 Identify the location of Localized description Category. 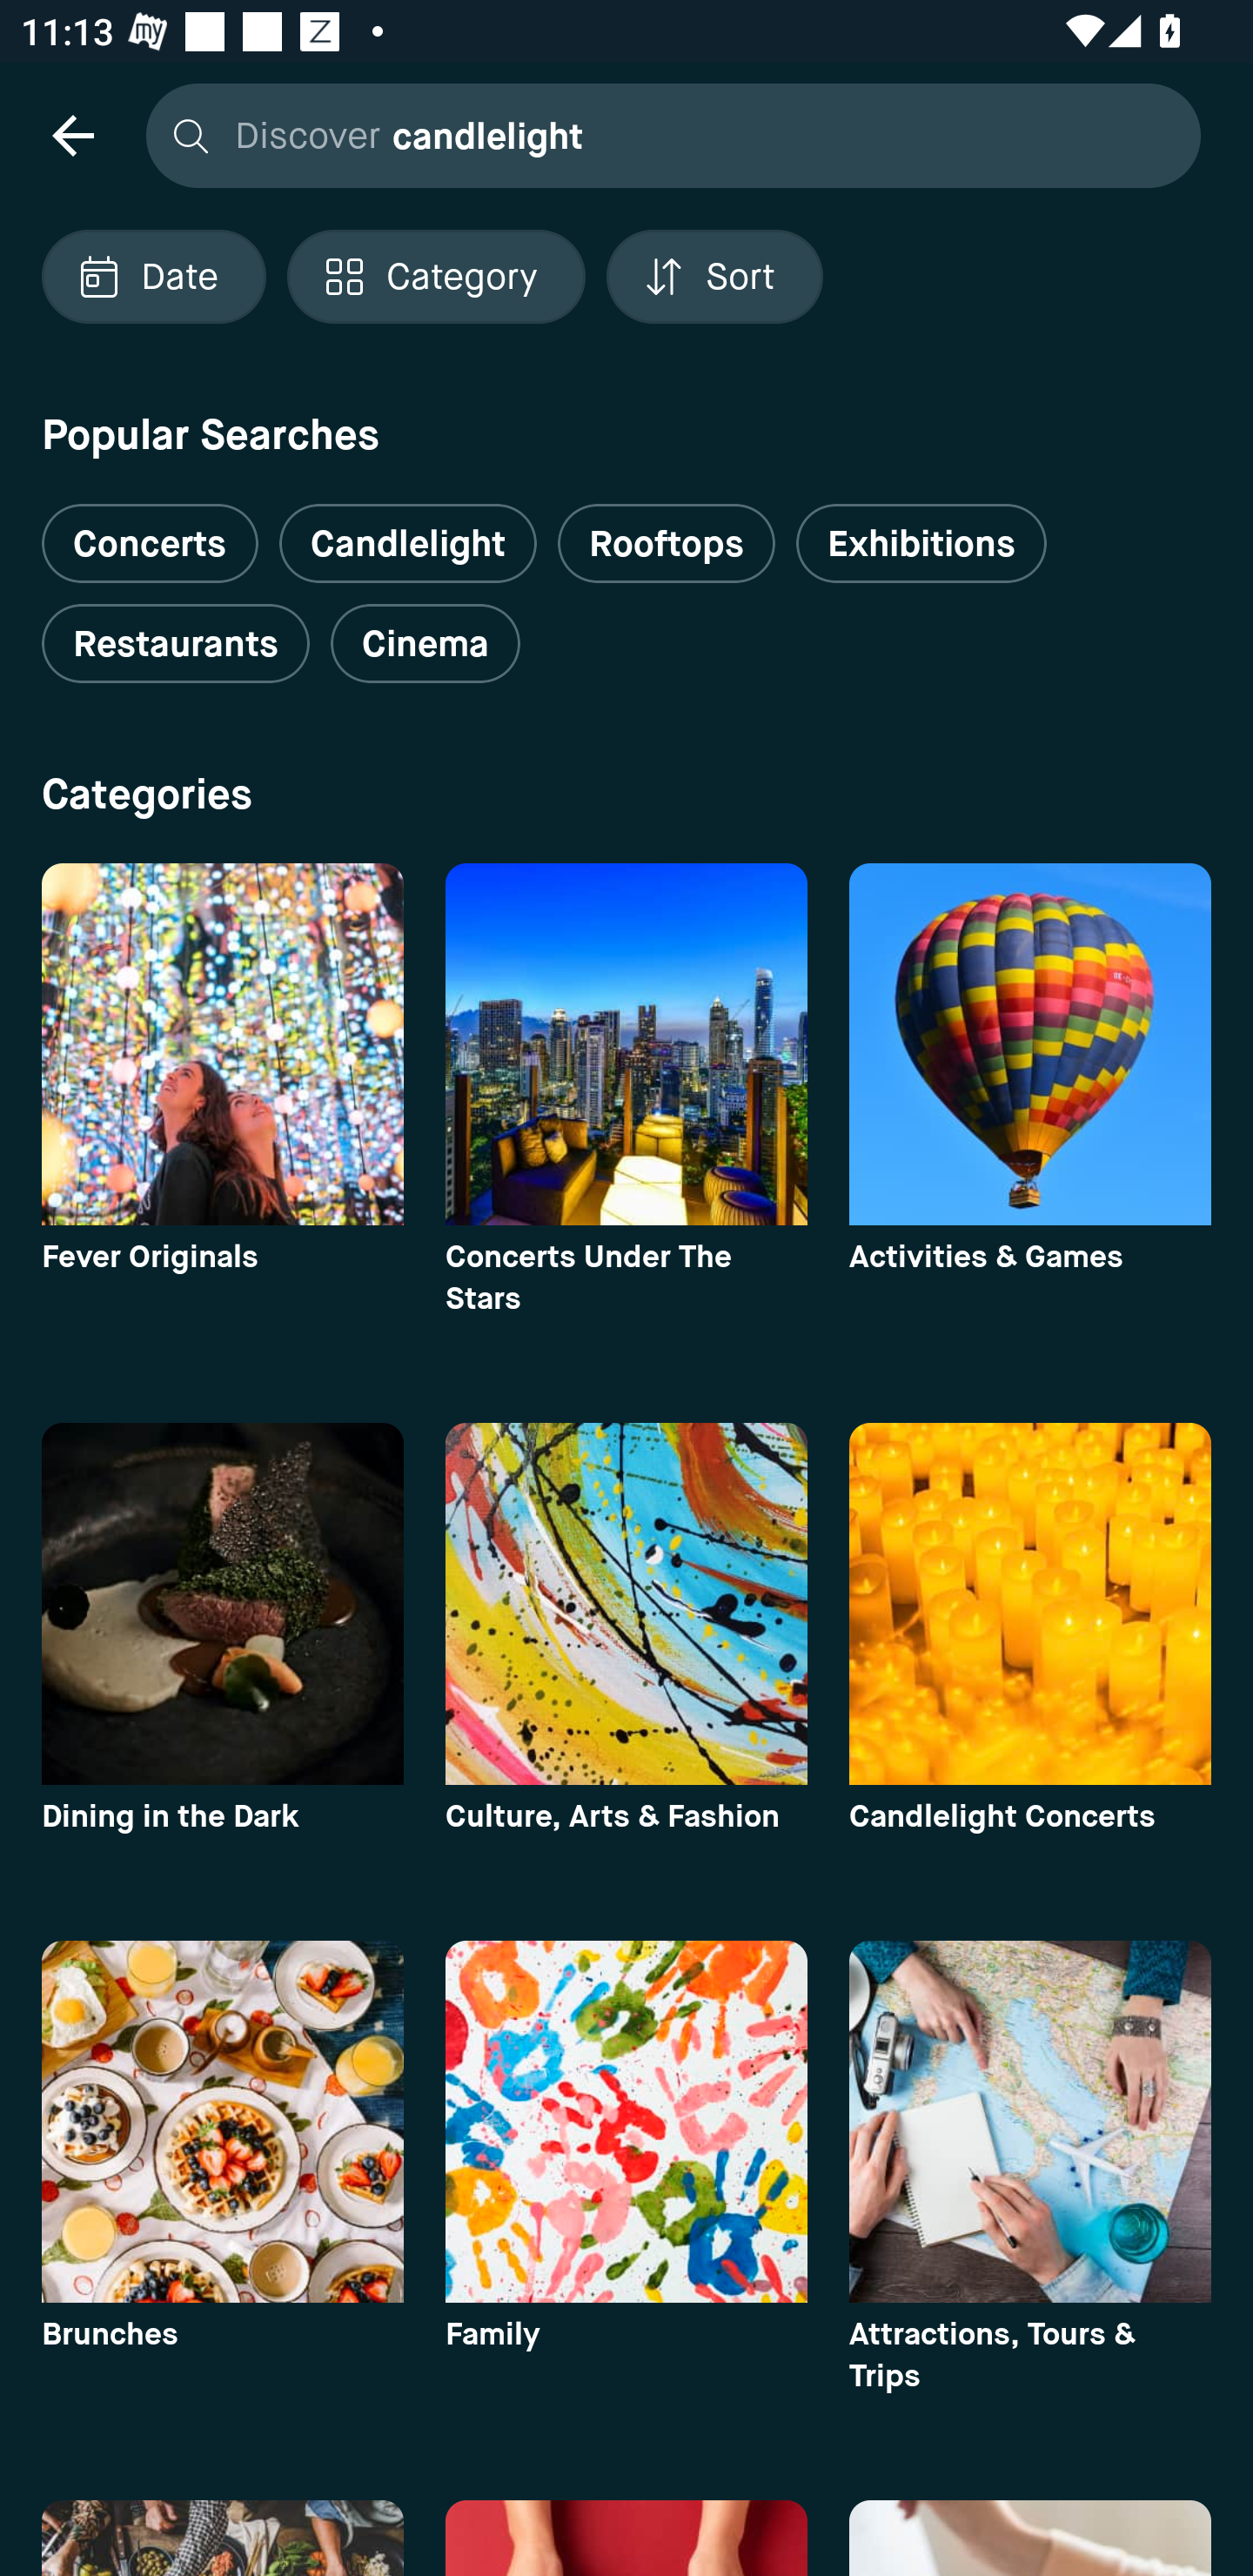
(435, 277).